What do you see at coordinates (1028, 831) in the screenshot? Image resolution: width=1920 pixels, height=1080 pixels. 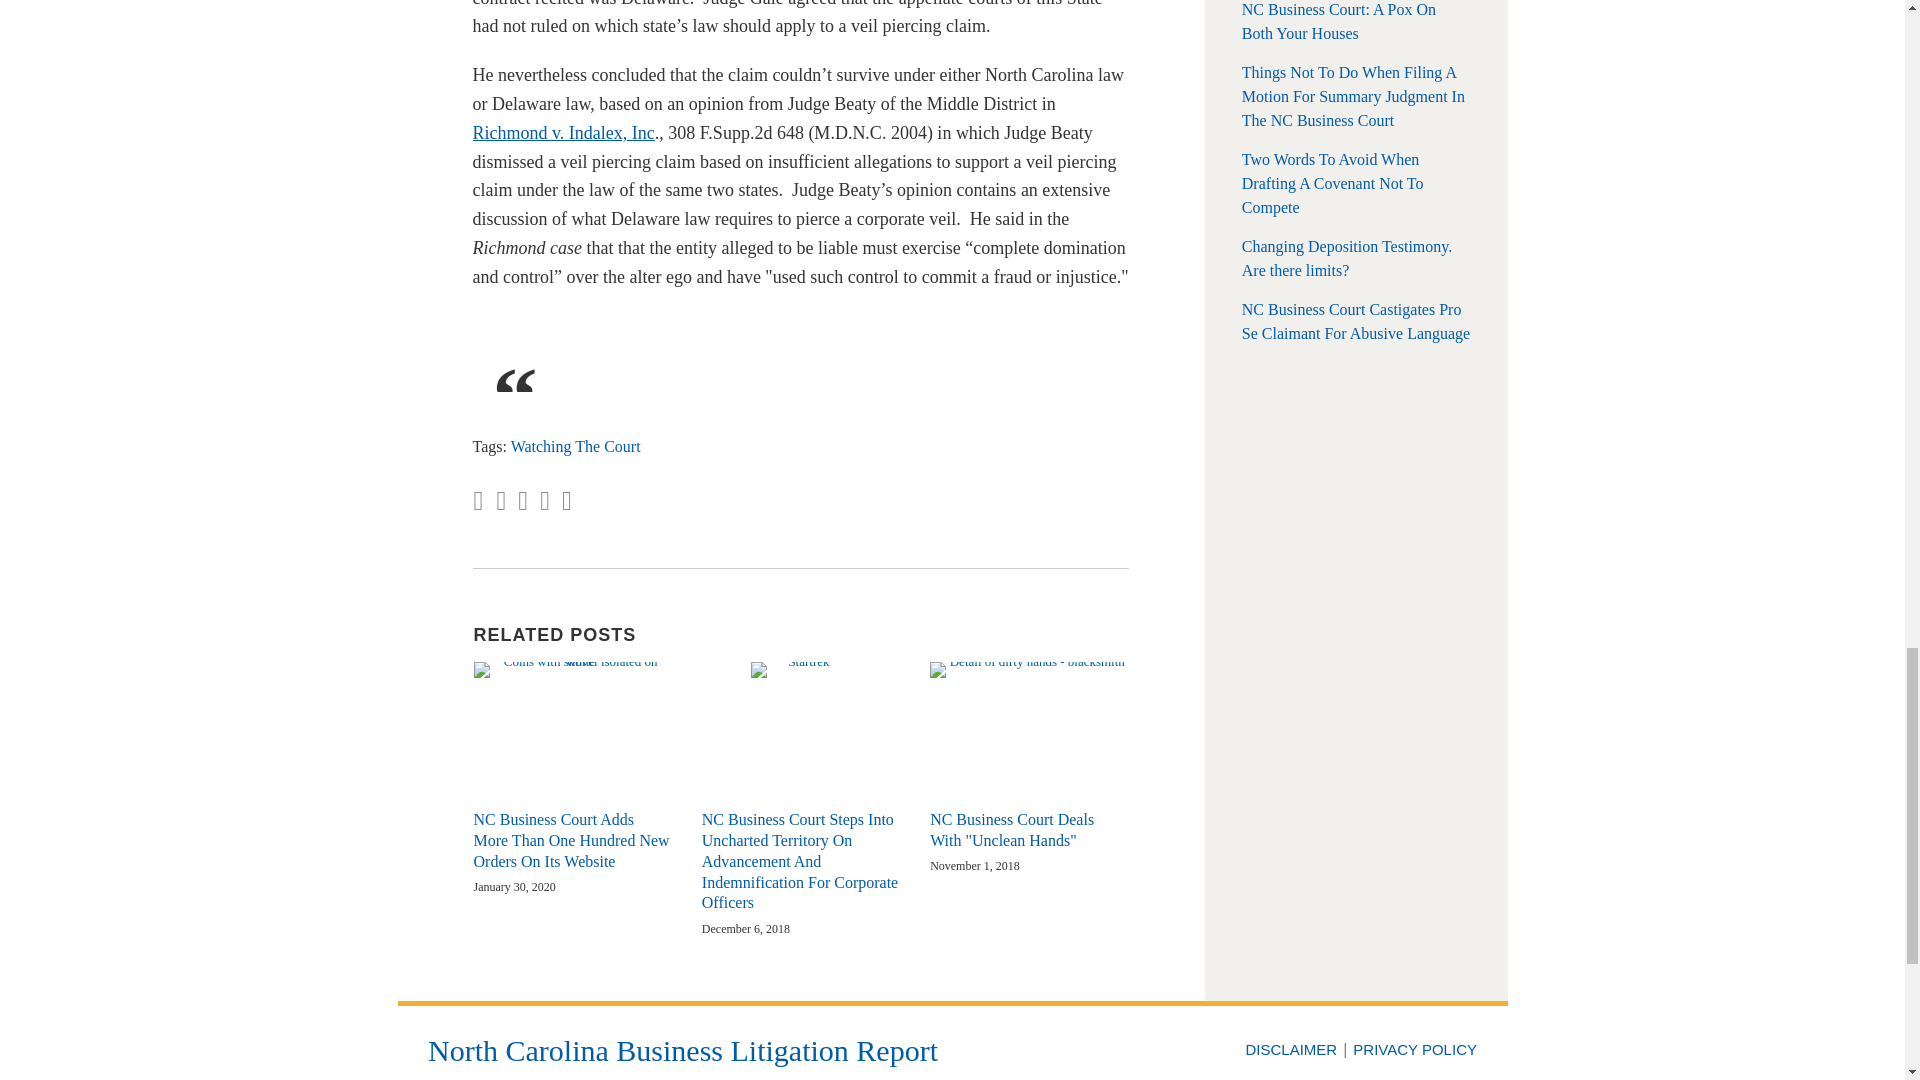 I see `NC Business Court Deals With "Unclean Hands"` at bounding box center [1028, 831].